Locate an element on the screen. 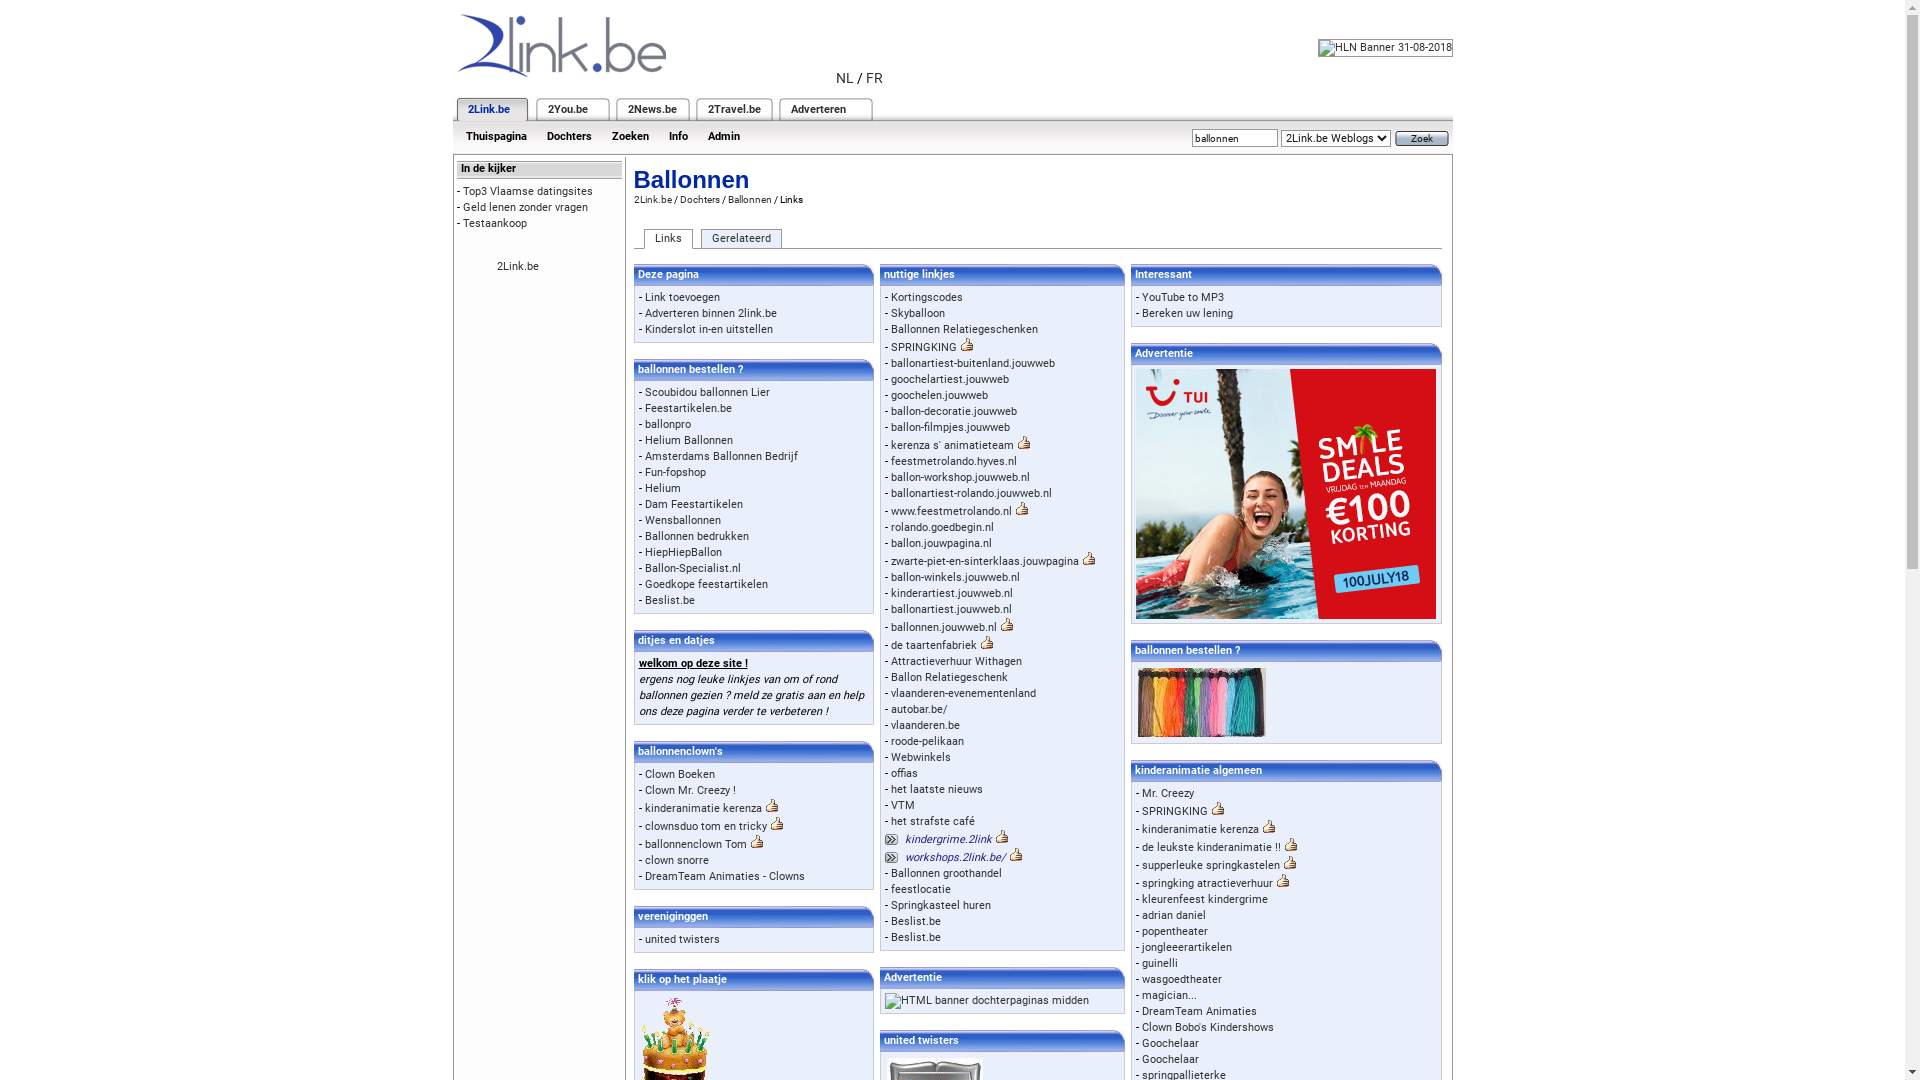 Image resolution: width=1920 pixels, height=1080 pixels. vlaanderen-evenementenland is located at coordinates (964, 694).